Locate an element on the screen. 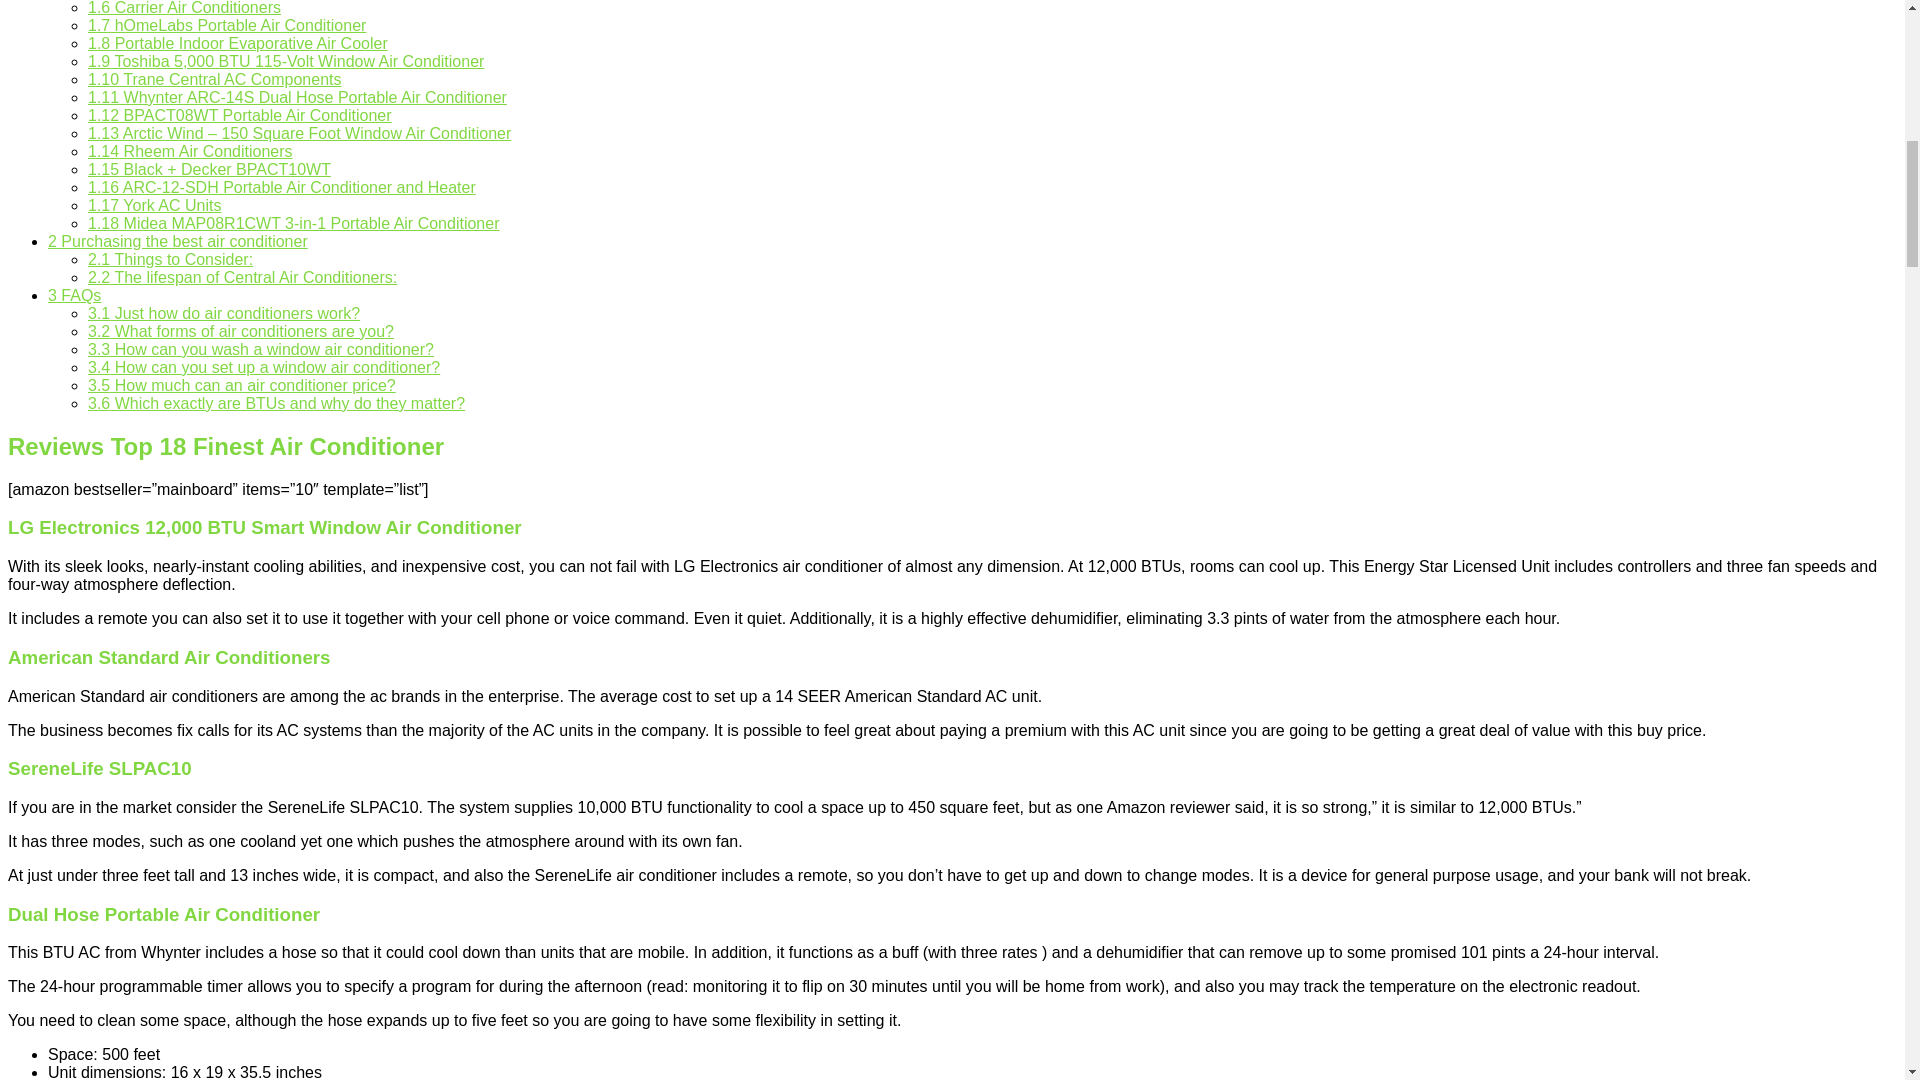 The width and height of the screenshot is (1920, 1080). 3.1 Just how do air conditioners work? is located at coordinates (224, 312).